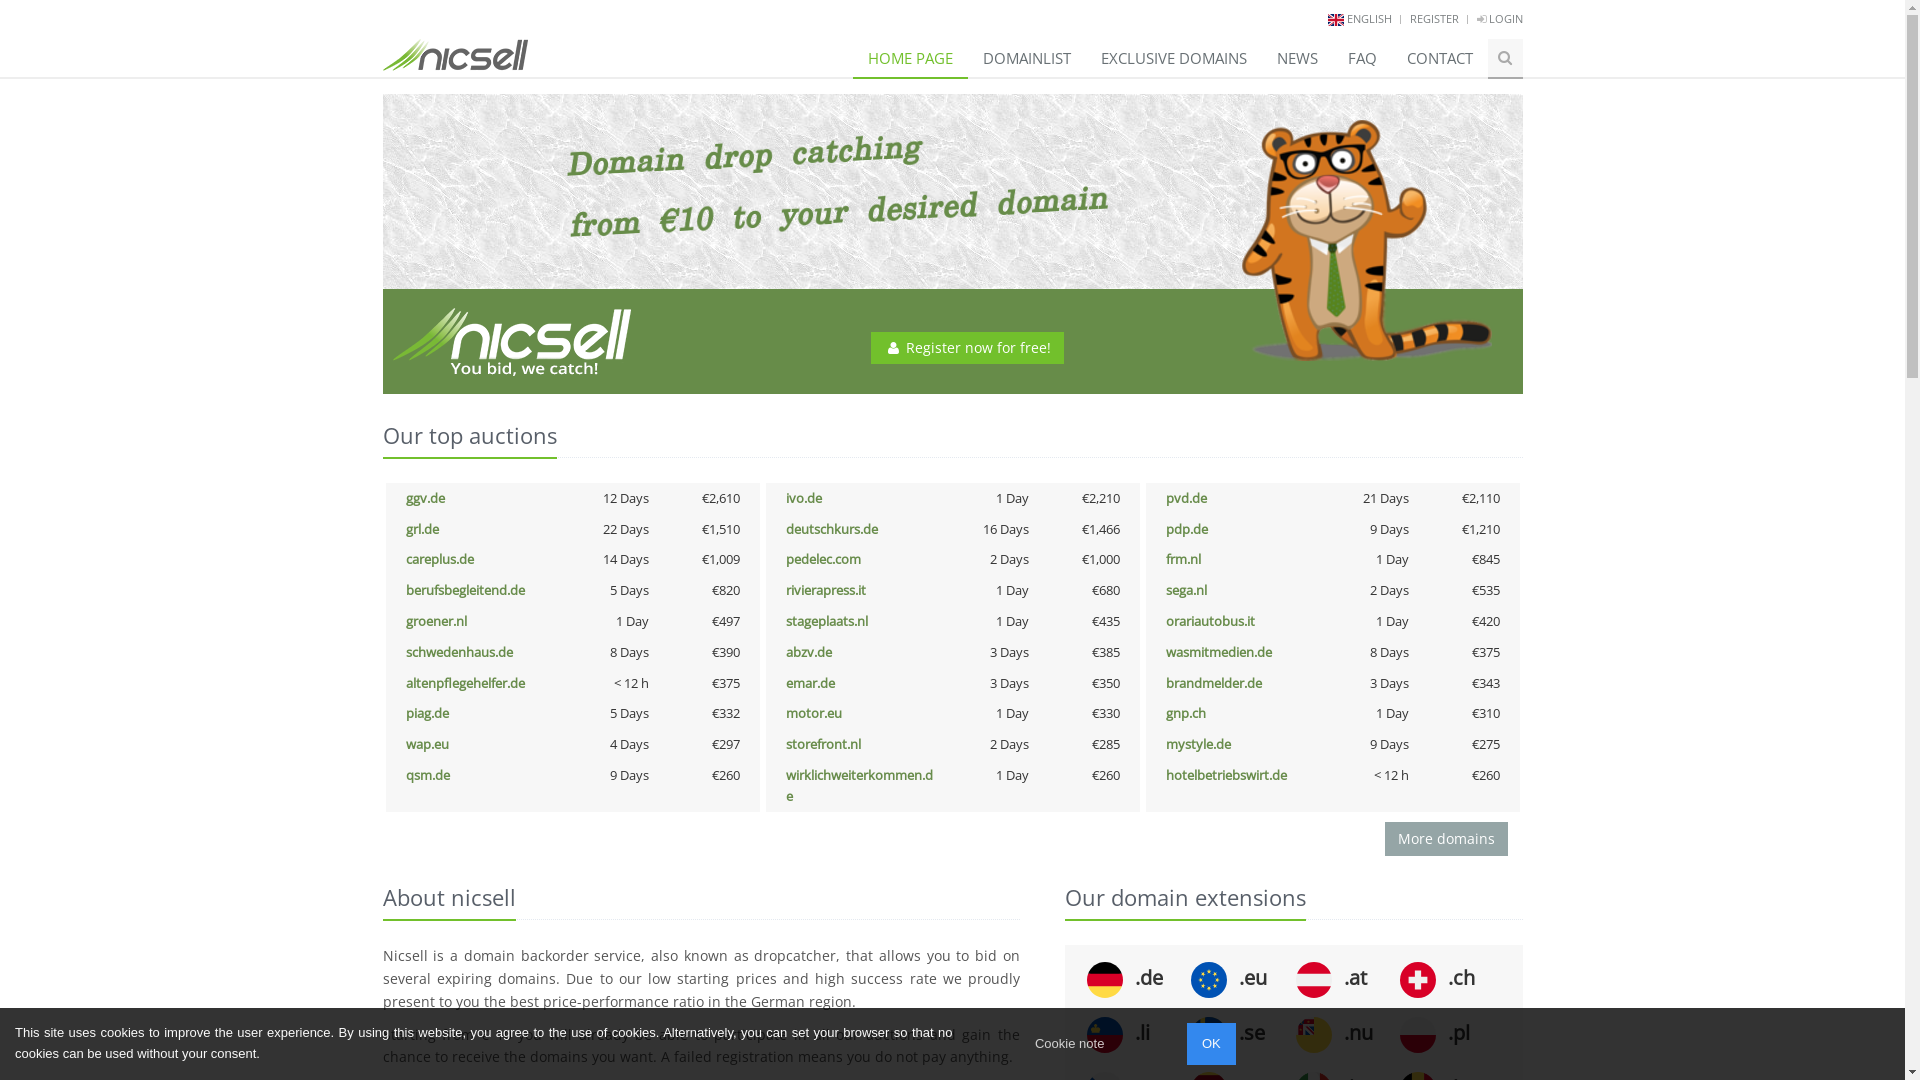 The image size is (1920, 1080). What do you see at coordinates (827, 621) in the screenshot?
I see `stageplaats.nl` at bounding box center [827, 621].